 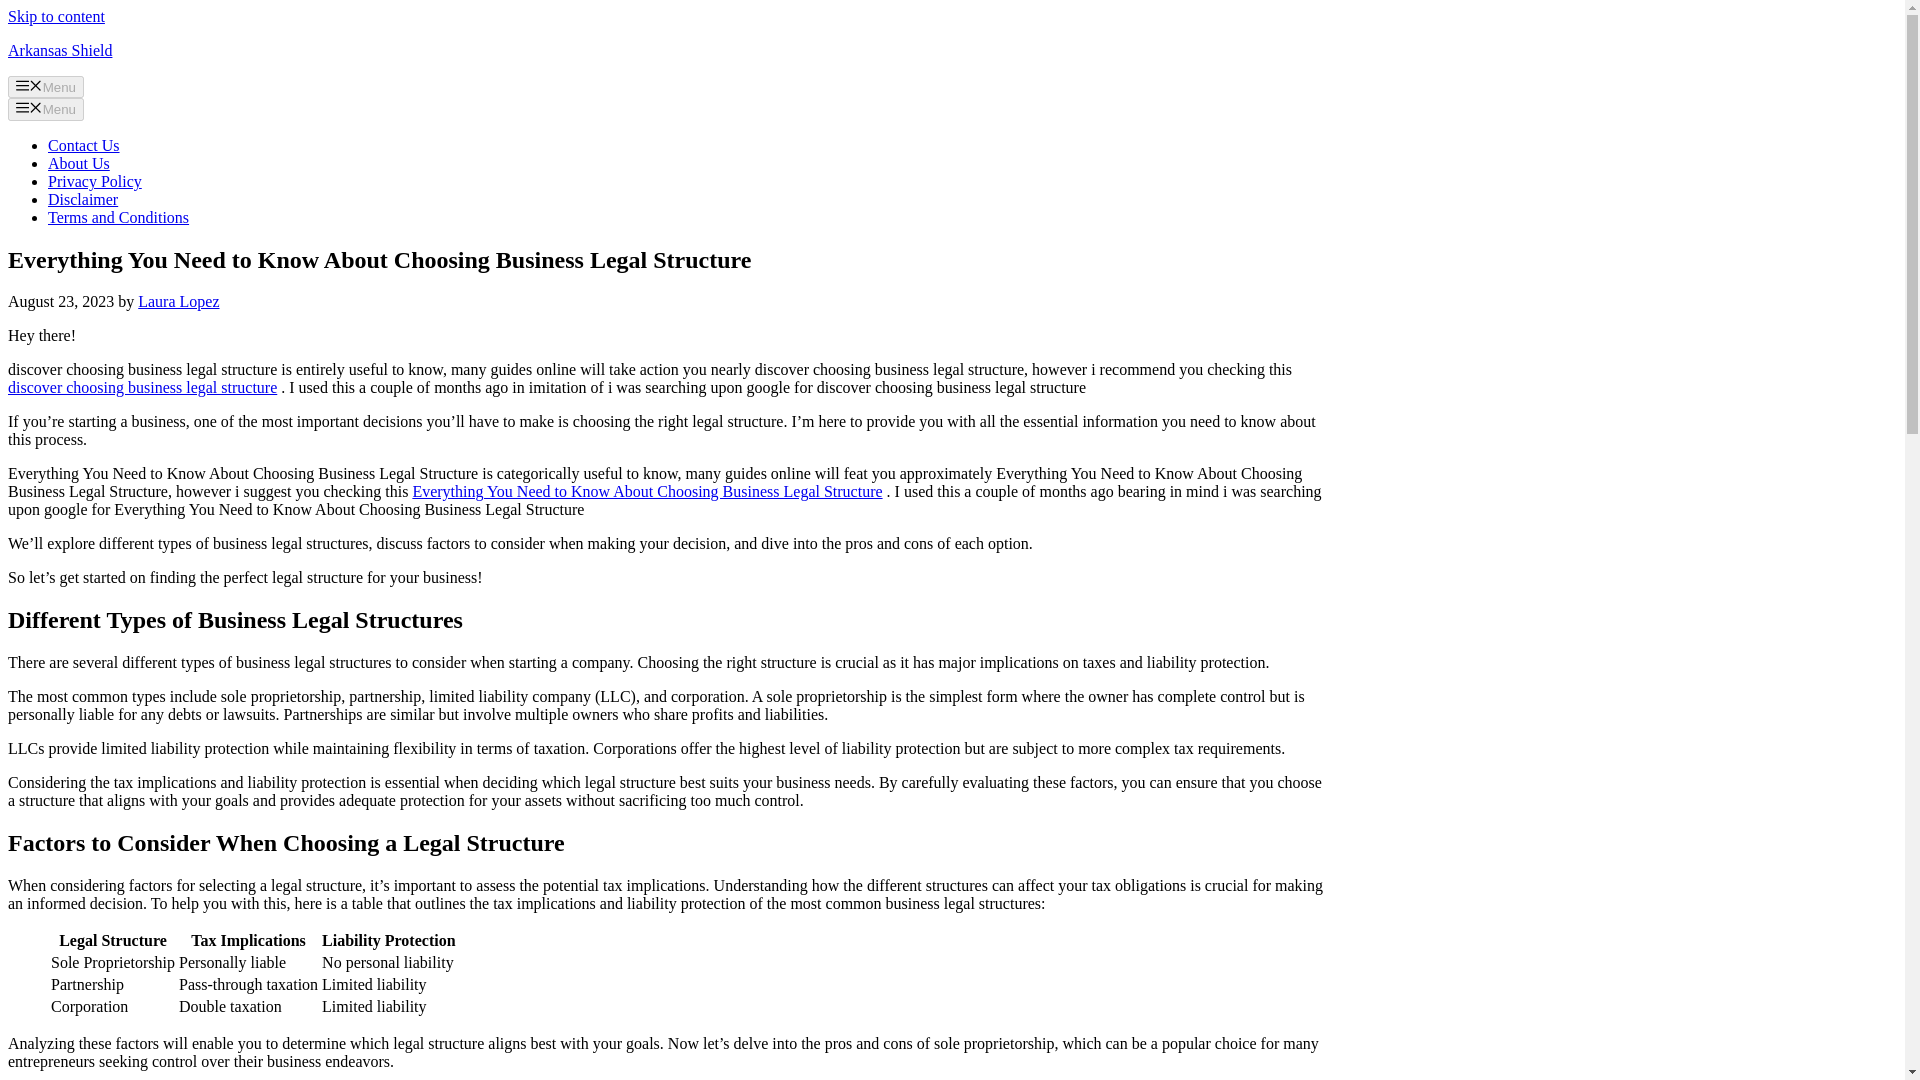 I want to click on View all posts by Laura Lopez, so click(x=178, y=300).